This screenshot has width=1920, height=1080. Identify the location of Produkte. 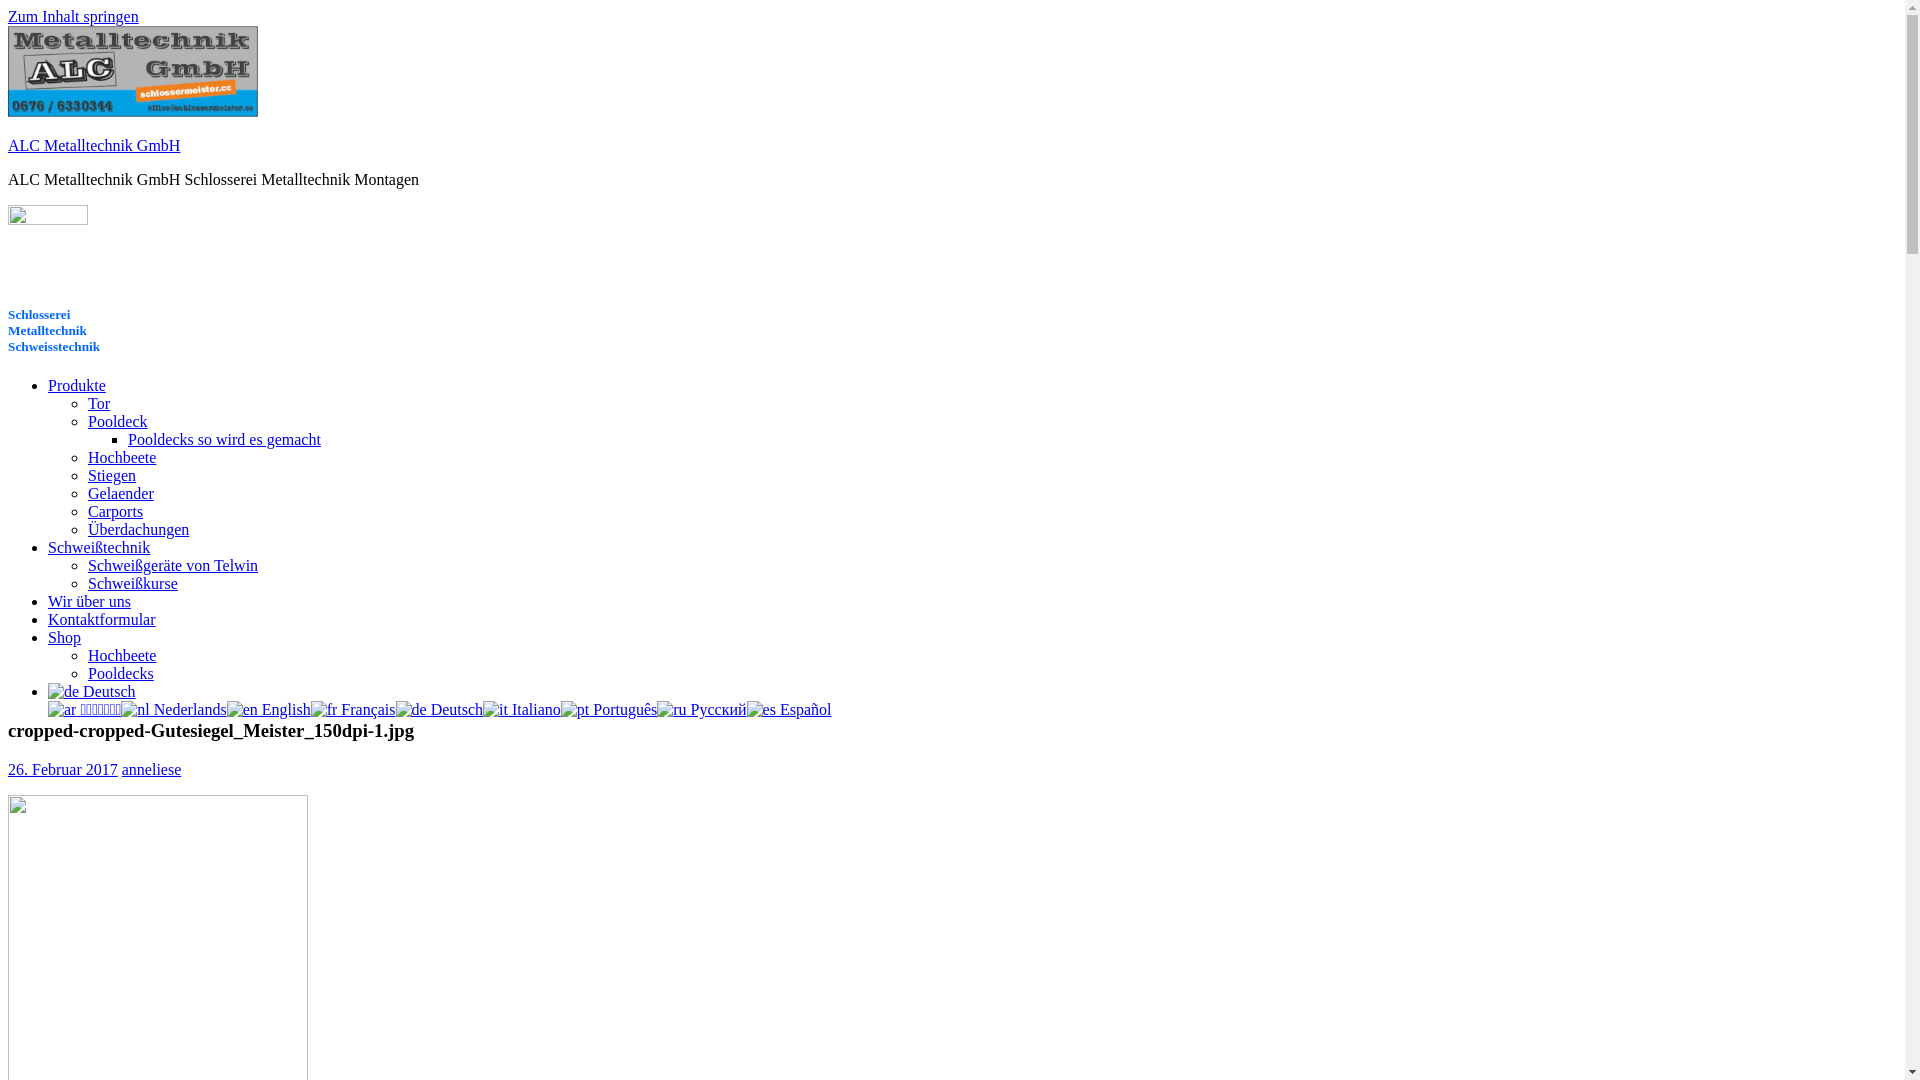
(77, 386).